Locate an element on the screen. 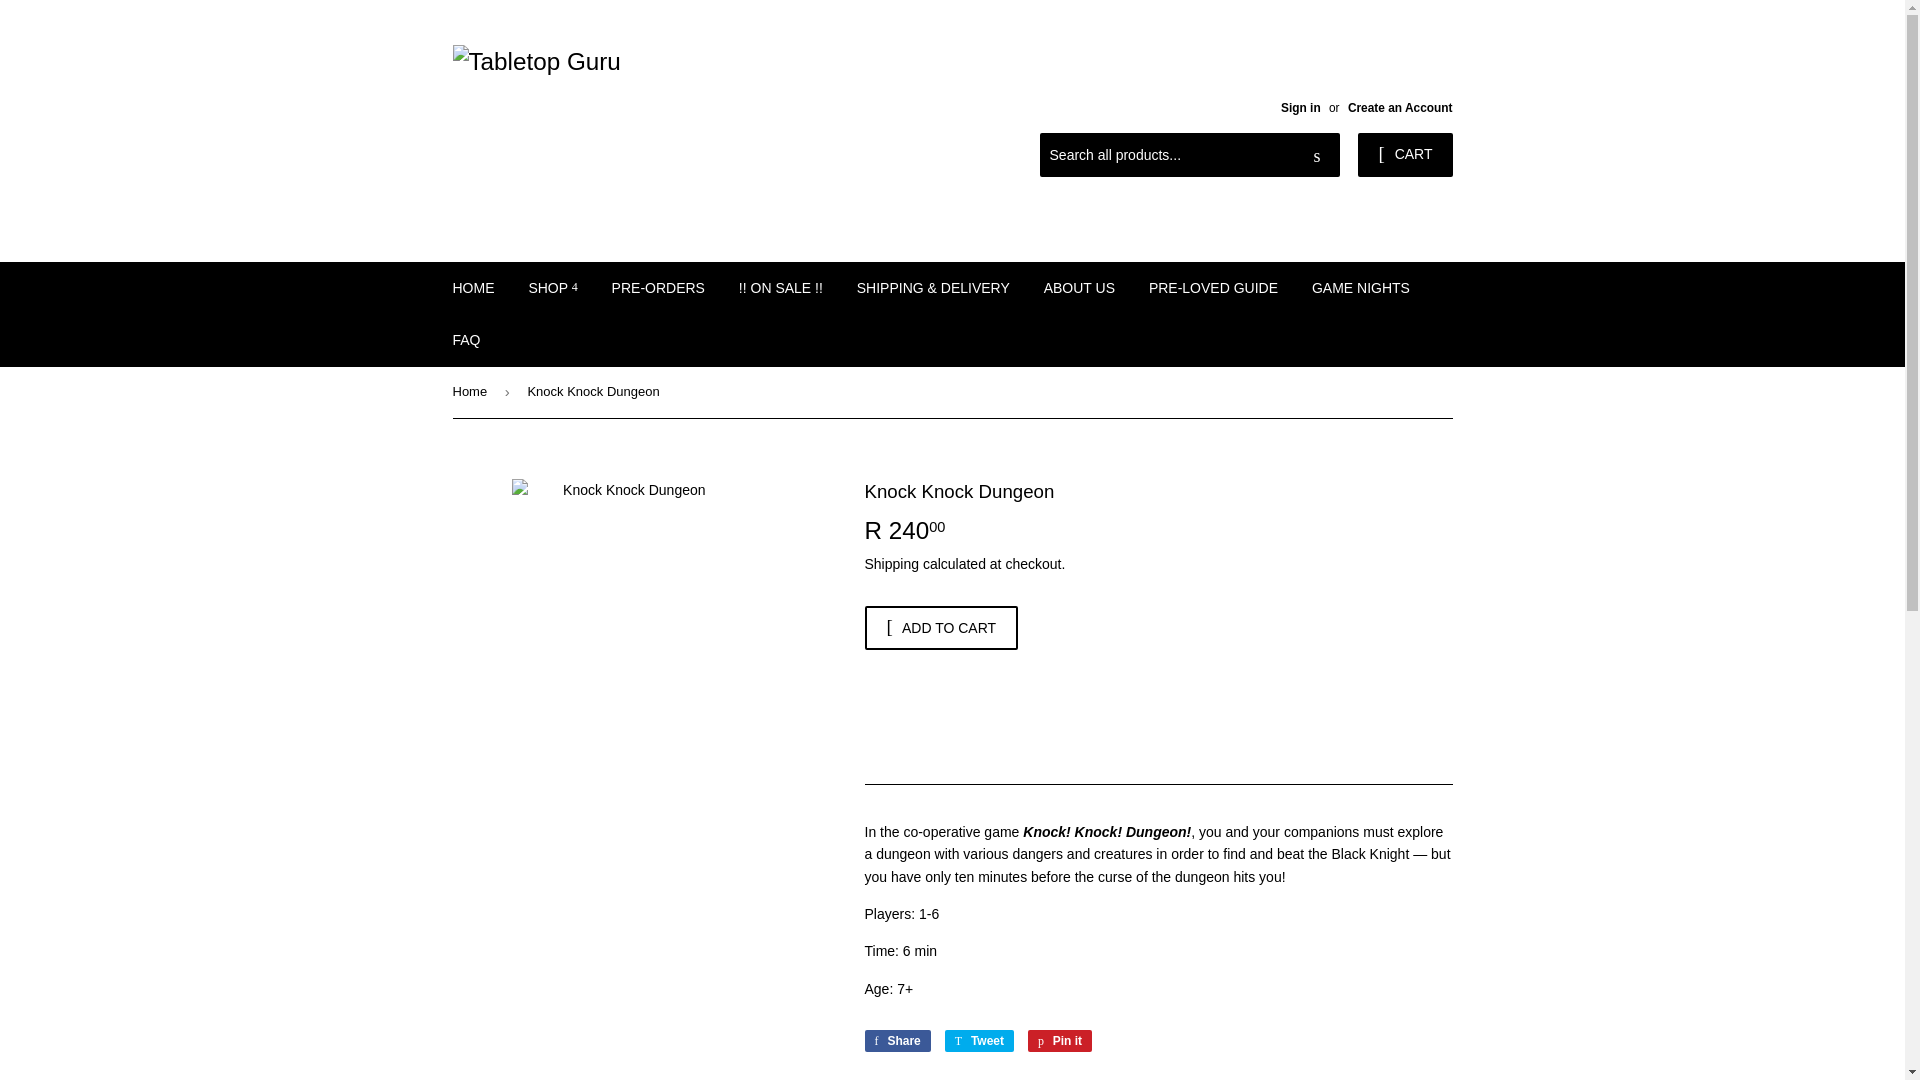  Search is located at coordinates (1317, 156).